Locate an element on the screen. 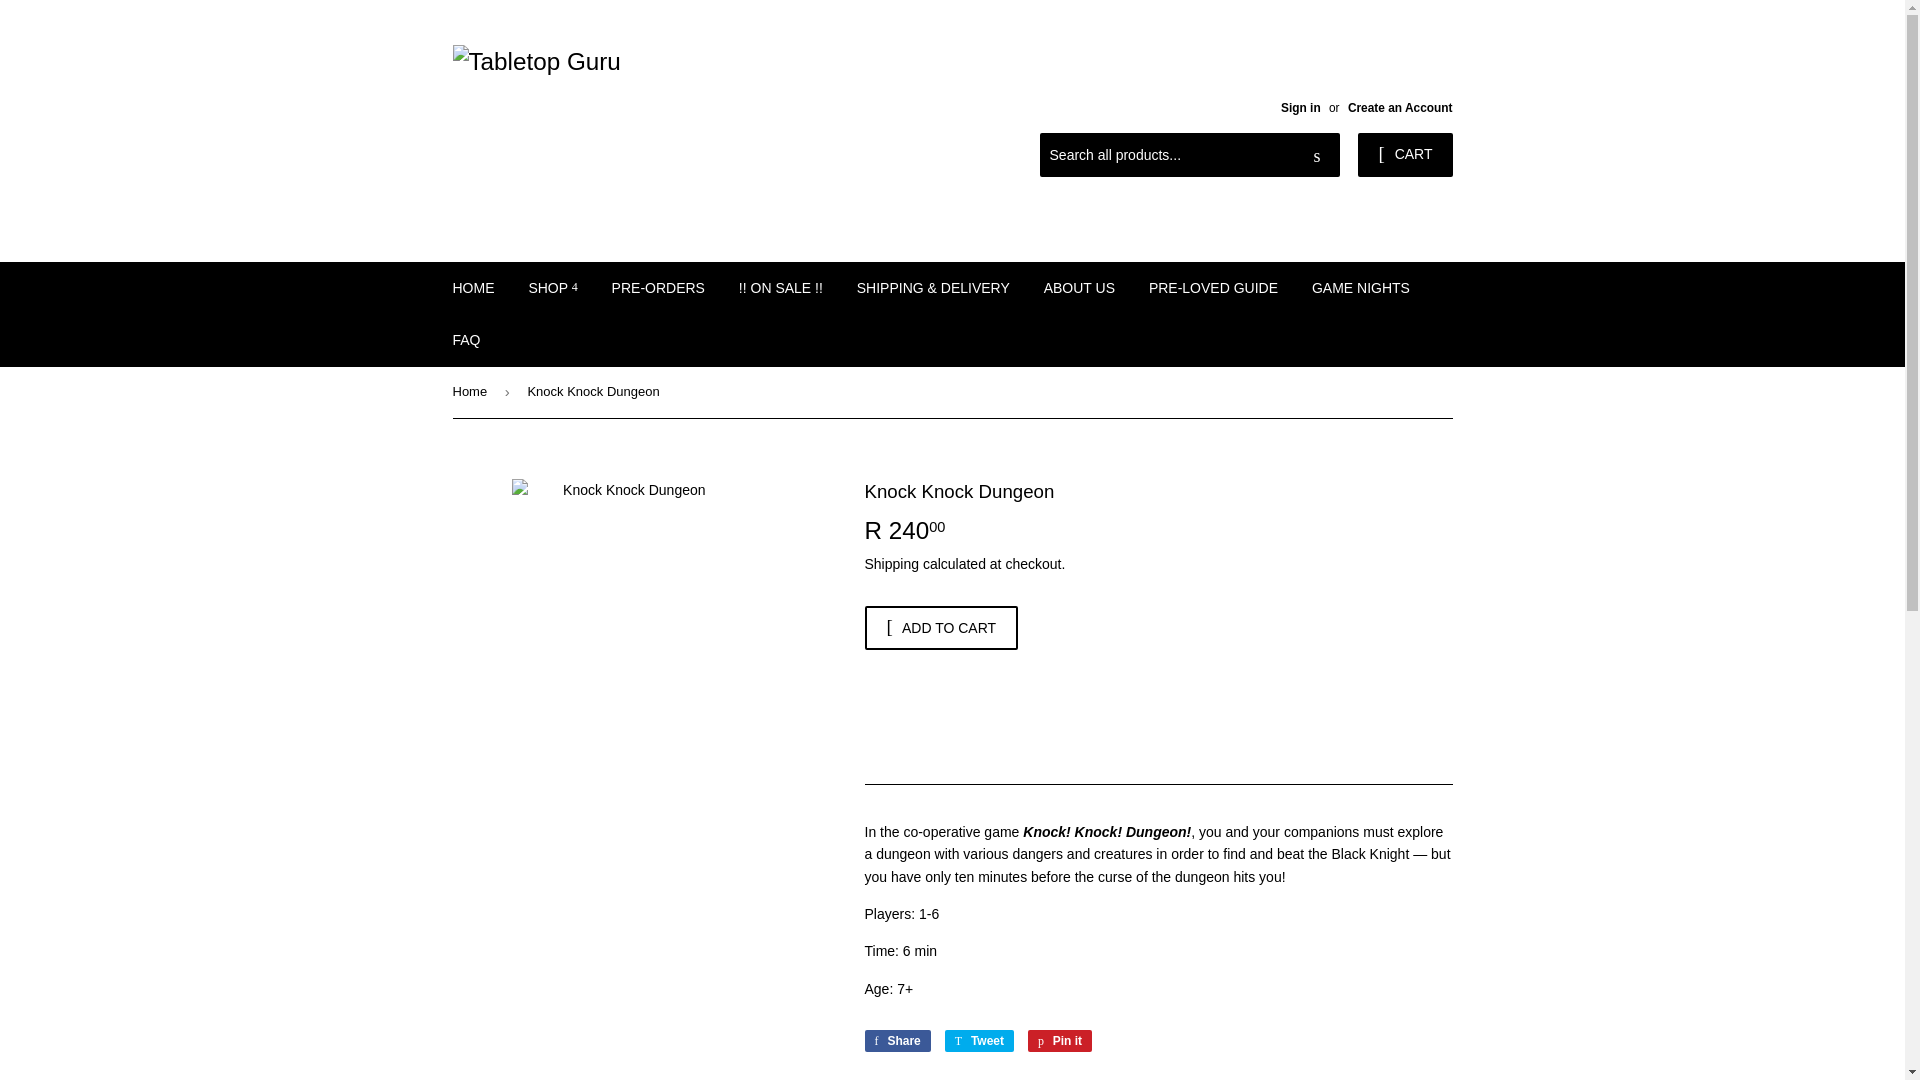  Search is located at coordinates (1317, 156).